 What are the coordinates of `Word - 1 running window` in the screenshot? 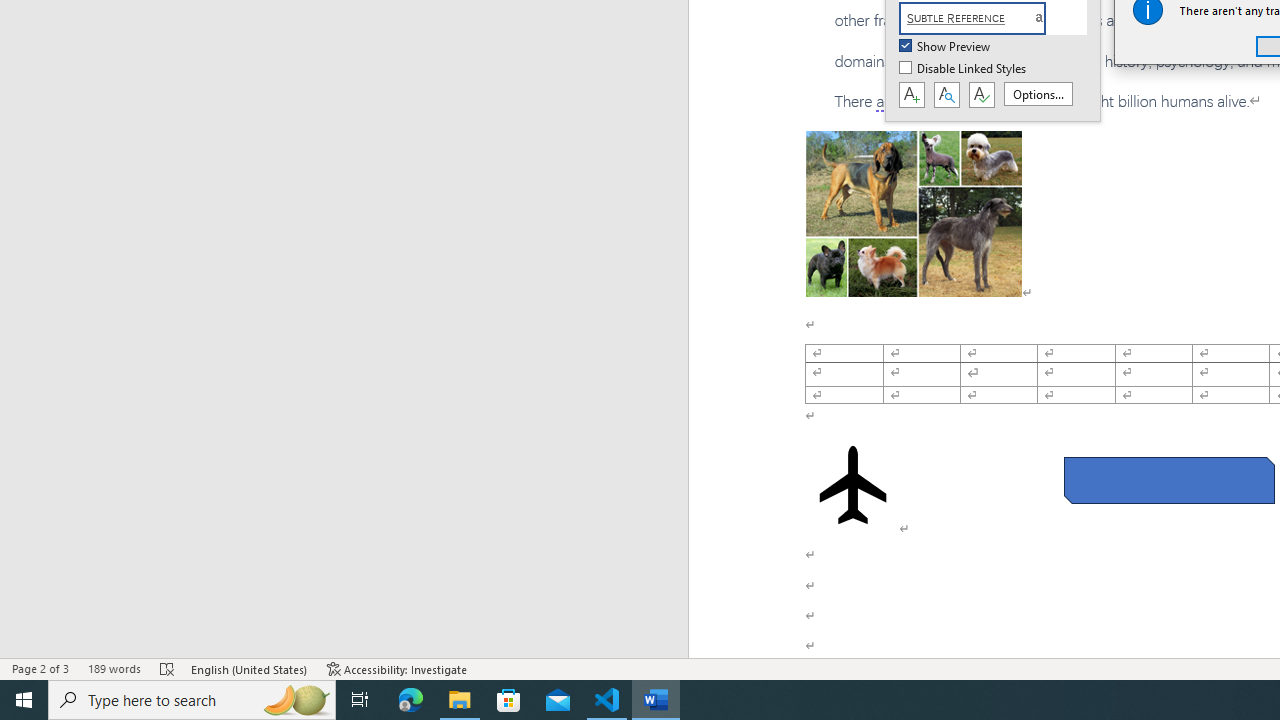 It's located at (656, 700).